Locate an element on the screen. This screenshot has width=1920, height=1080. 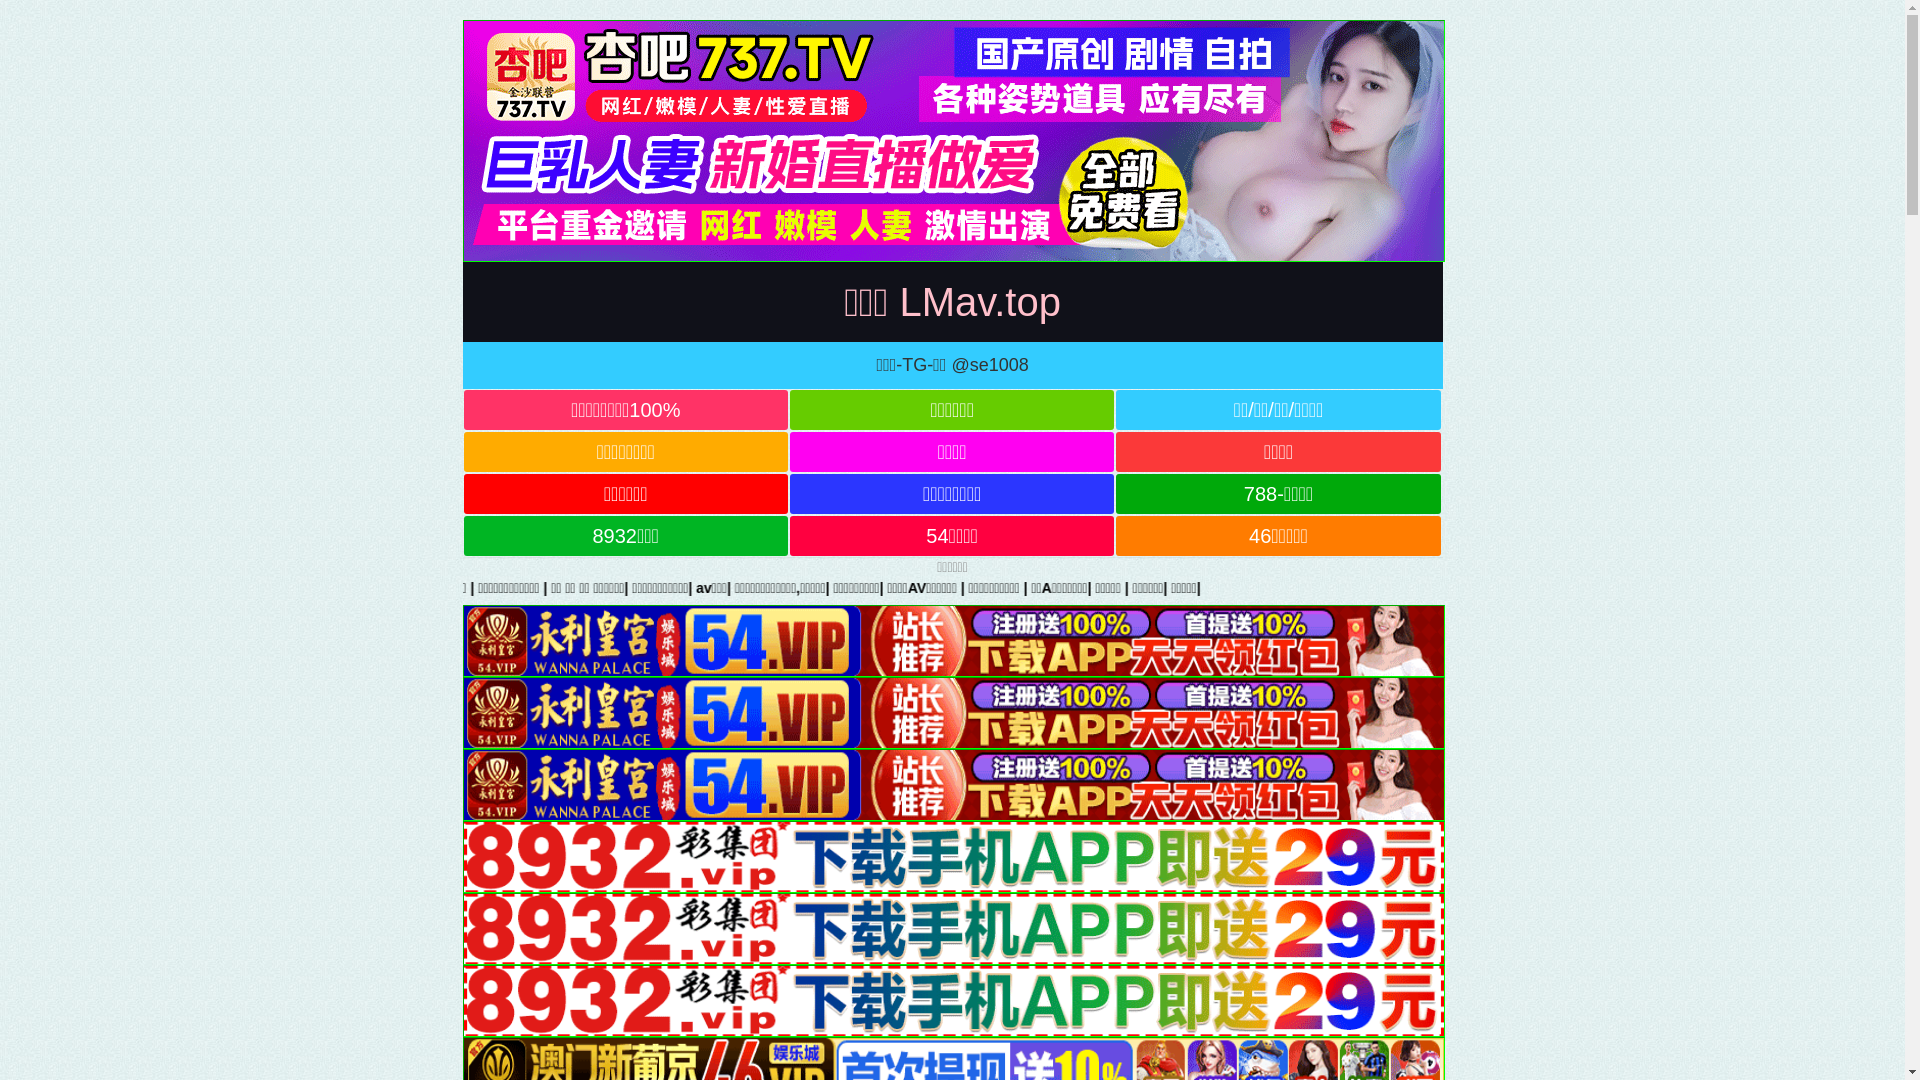
| is located at coordinates (570, 588).